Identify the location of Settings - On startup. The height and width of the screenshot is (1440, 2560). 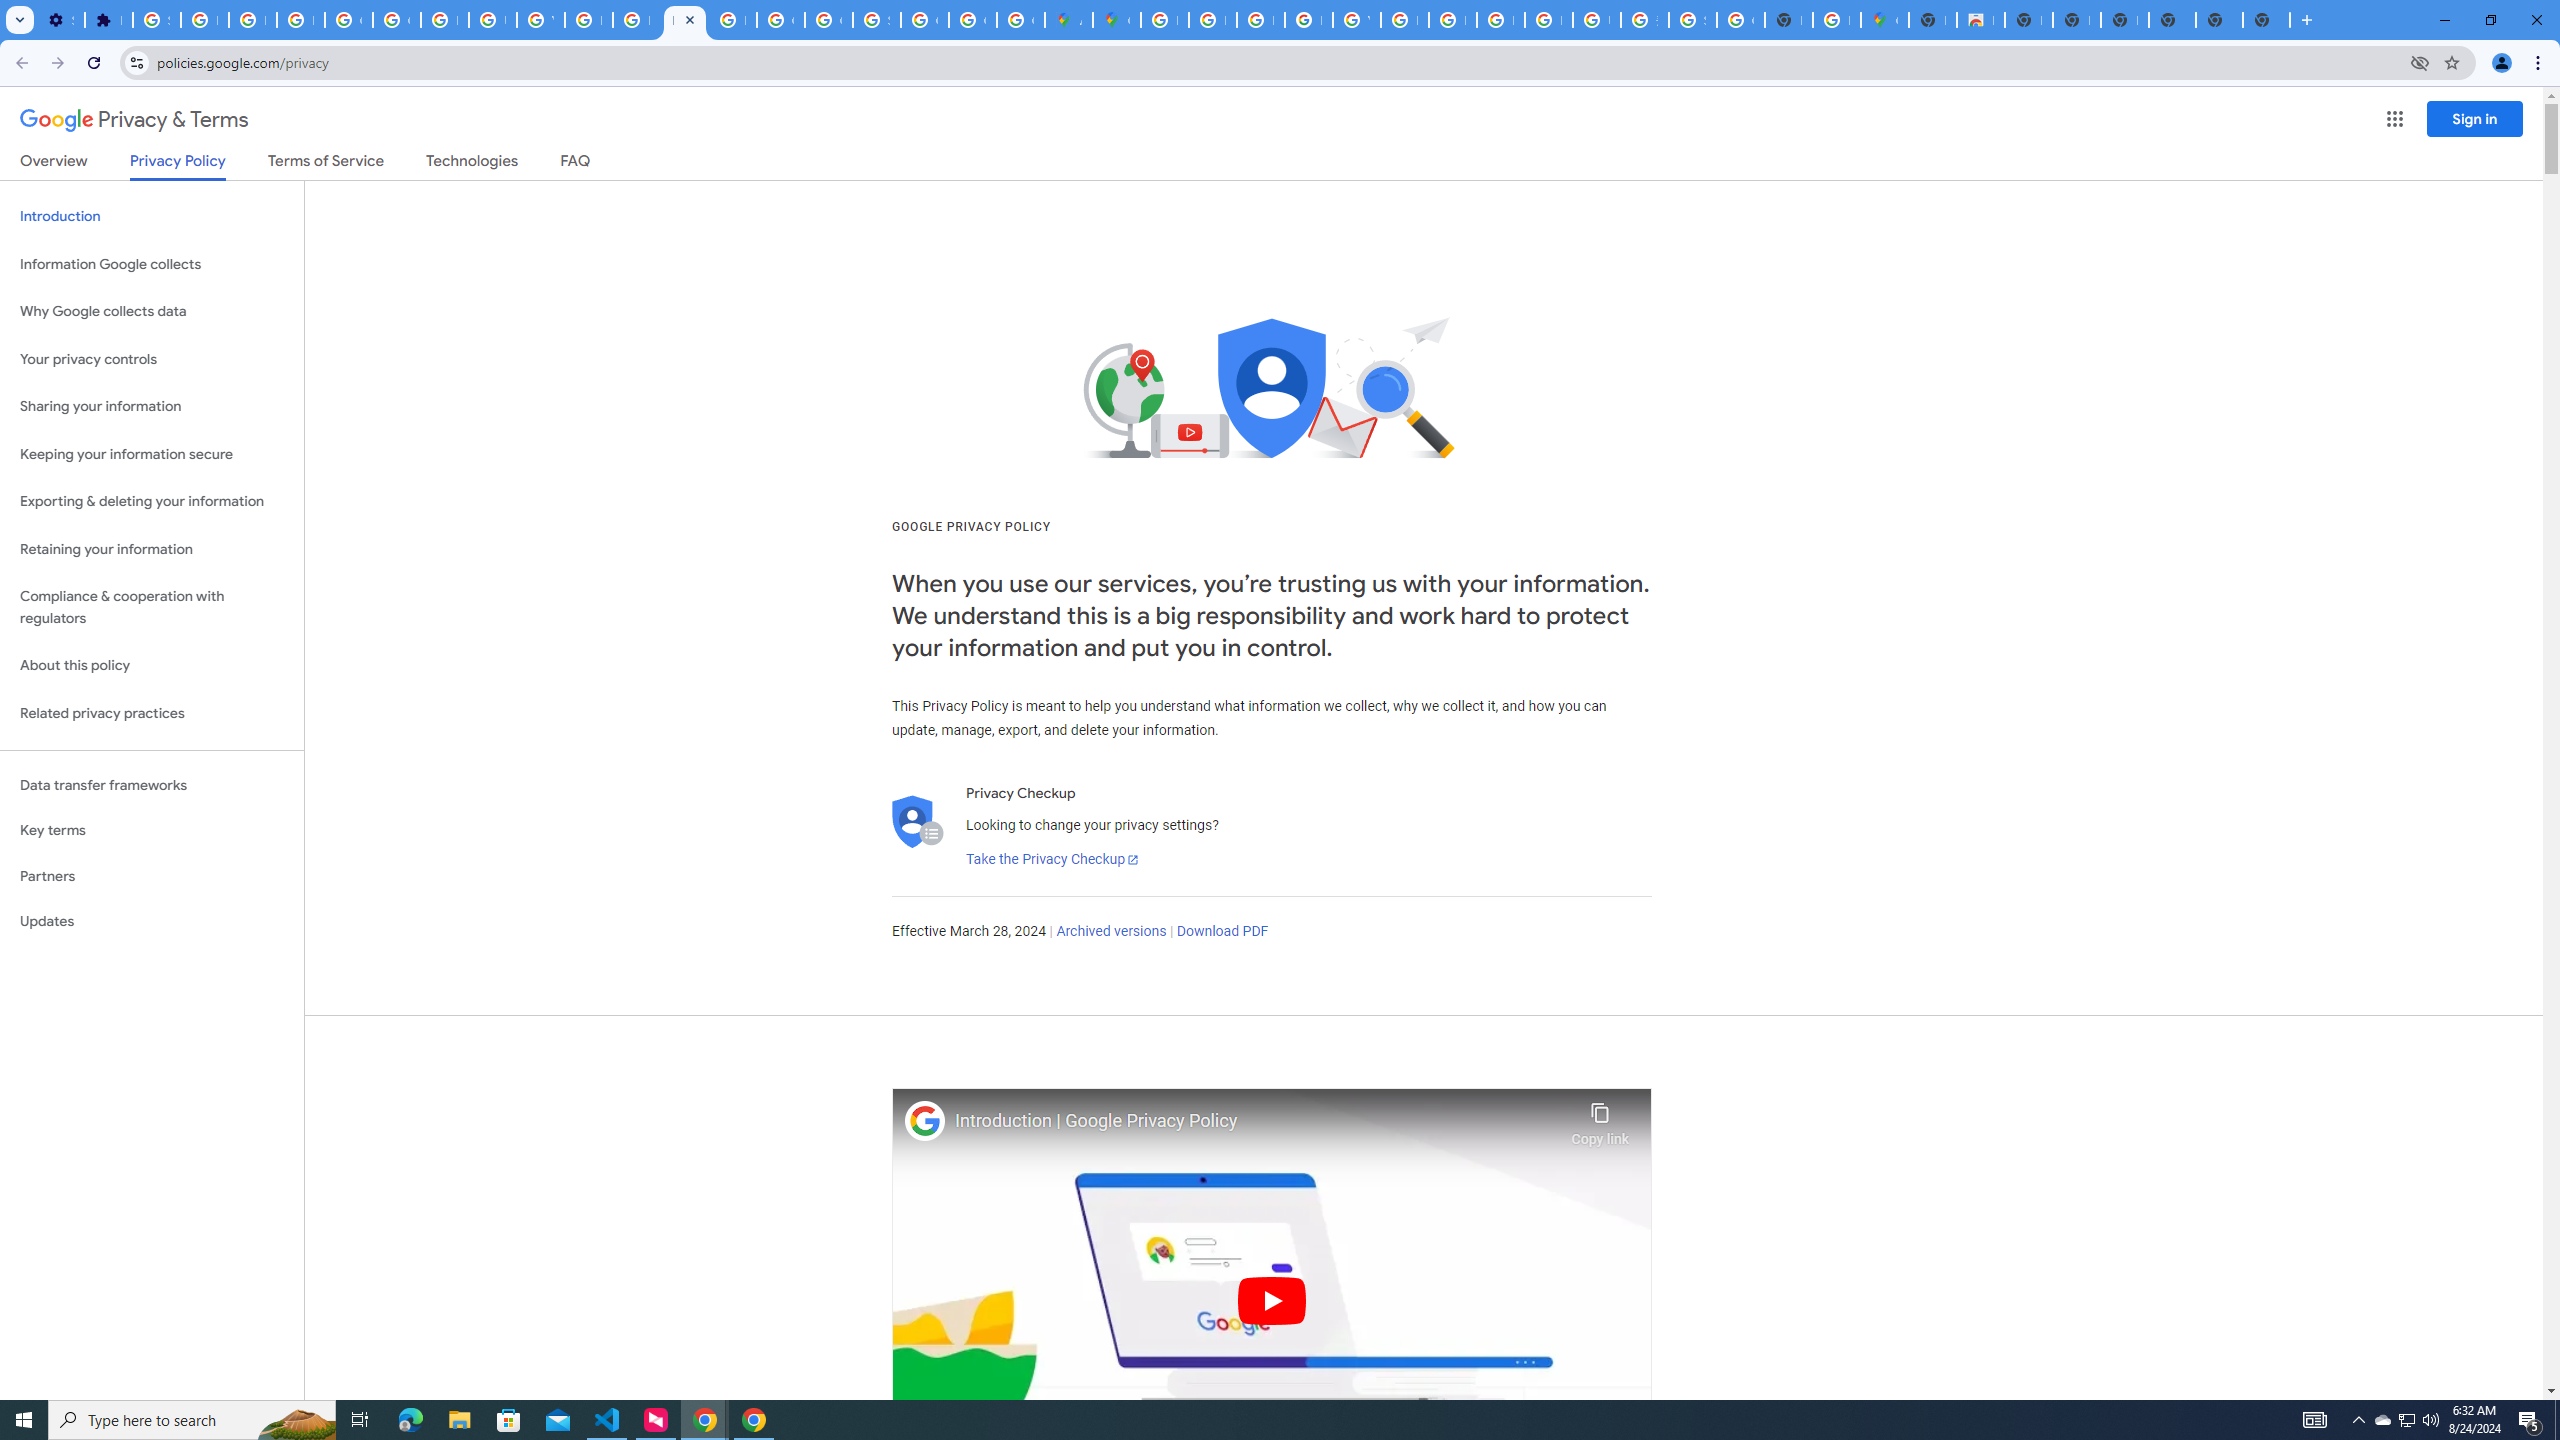
(61, 20).